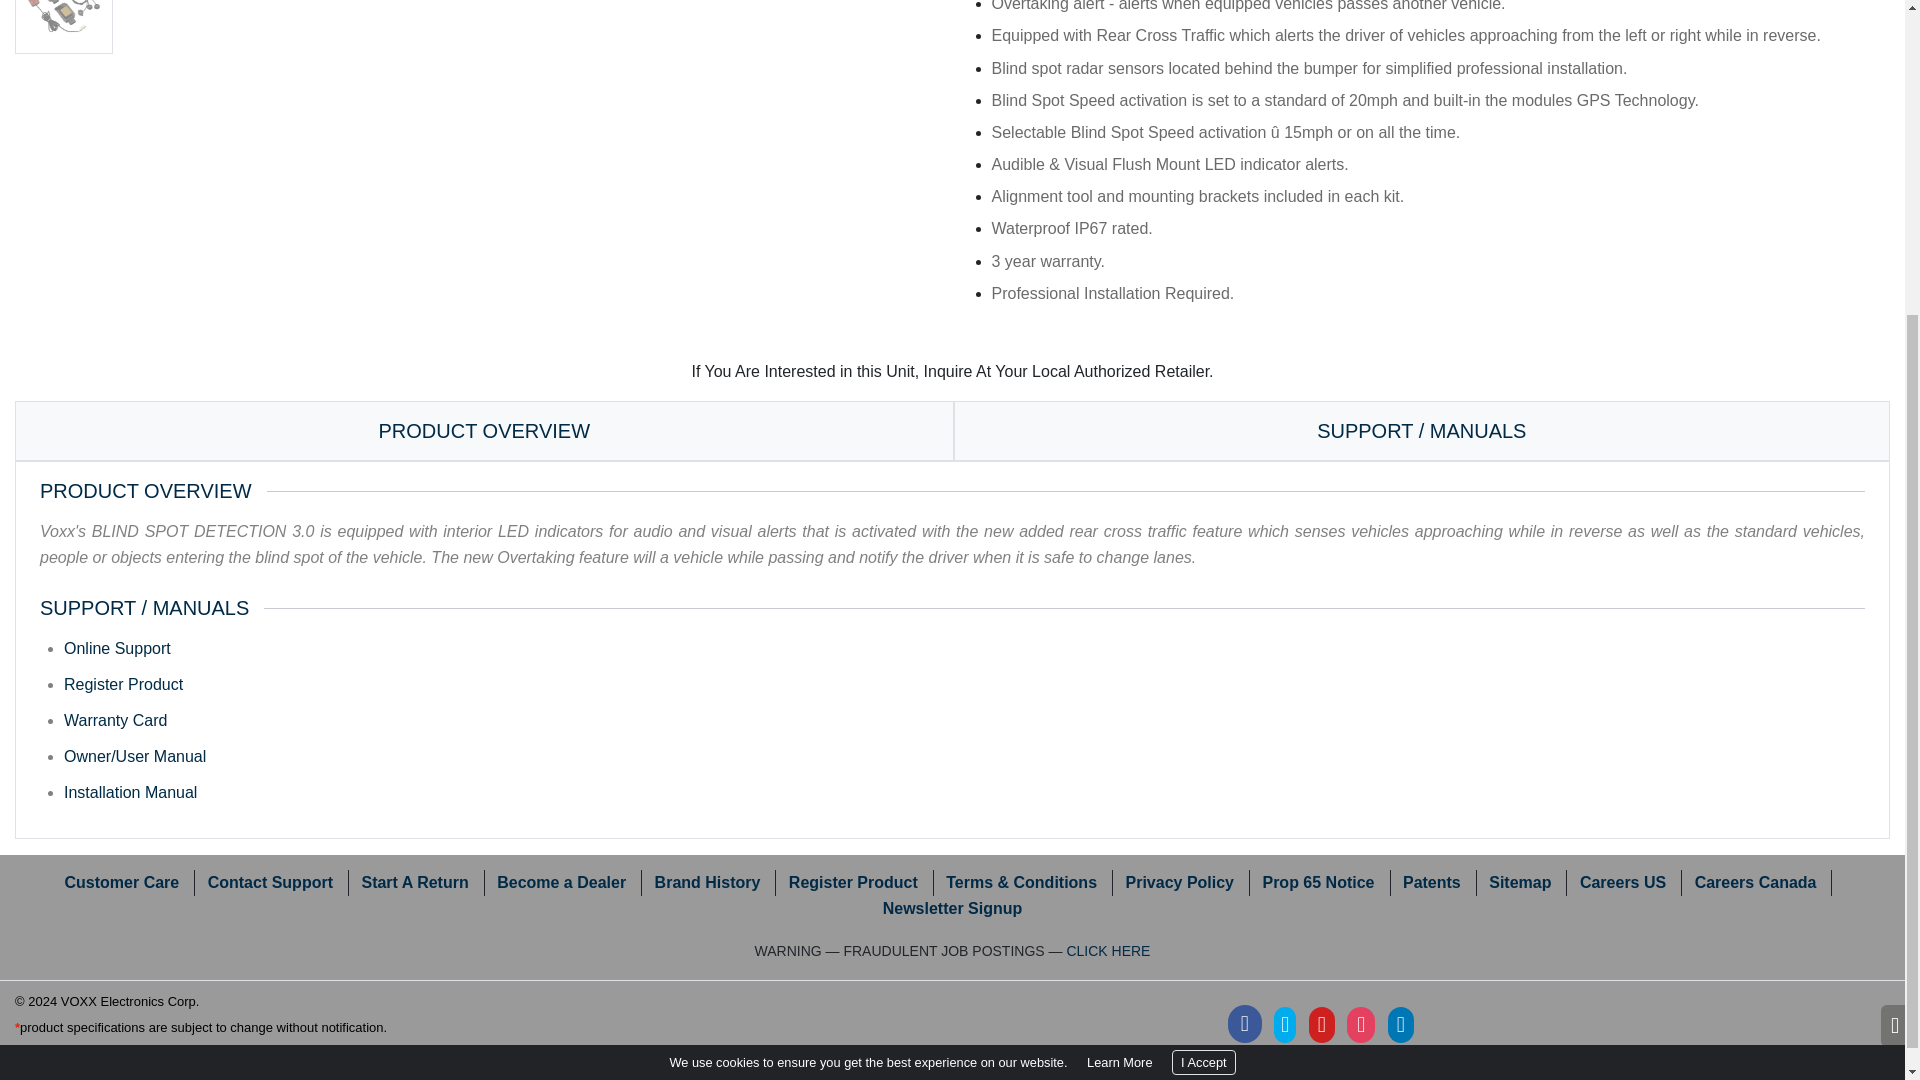  Describe the element at coordinates (115, 720) in the screenshot. I see `Warranty Card` at that location.